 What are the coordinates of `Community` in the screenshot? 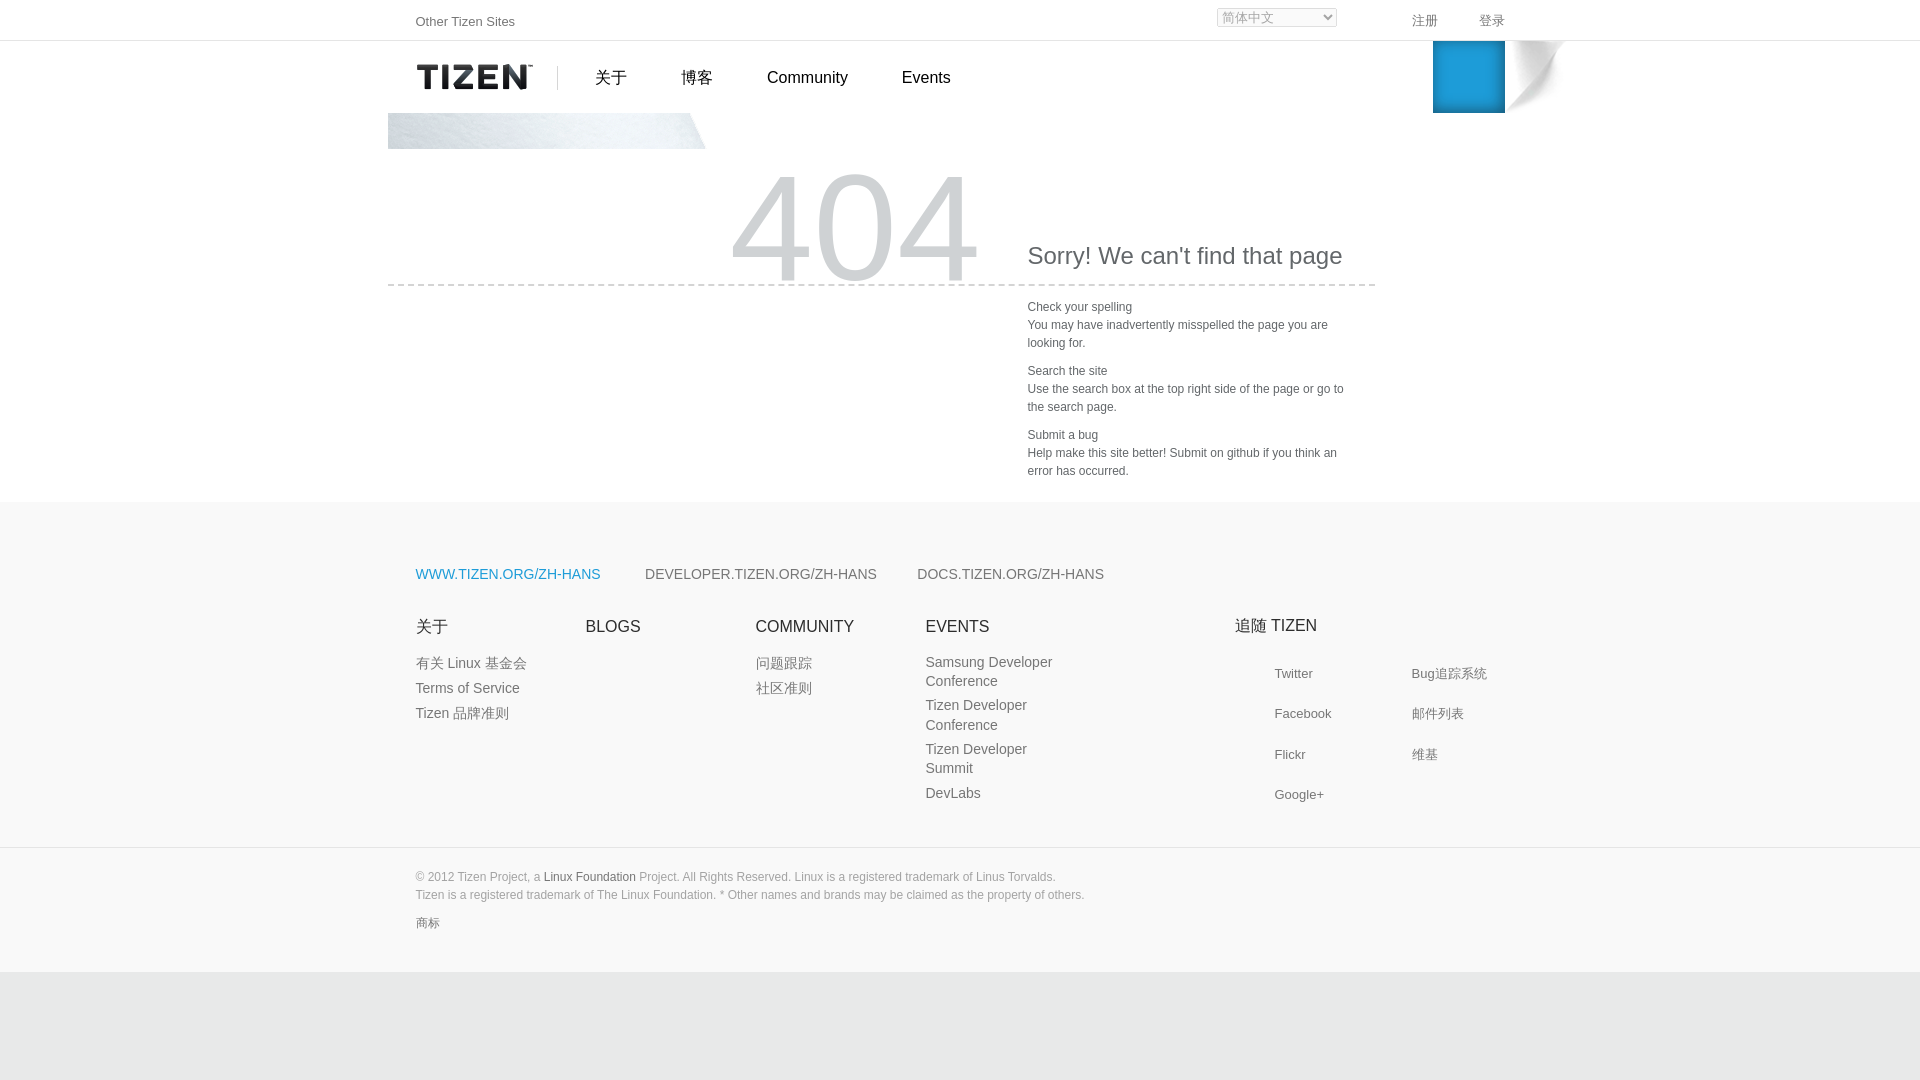 It's located at (807, 78).